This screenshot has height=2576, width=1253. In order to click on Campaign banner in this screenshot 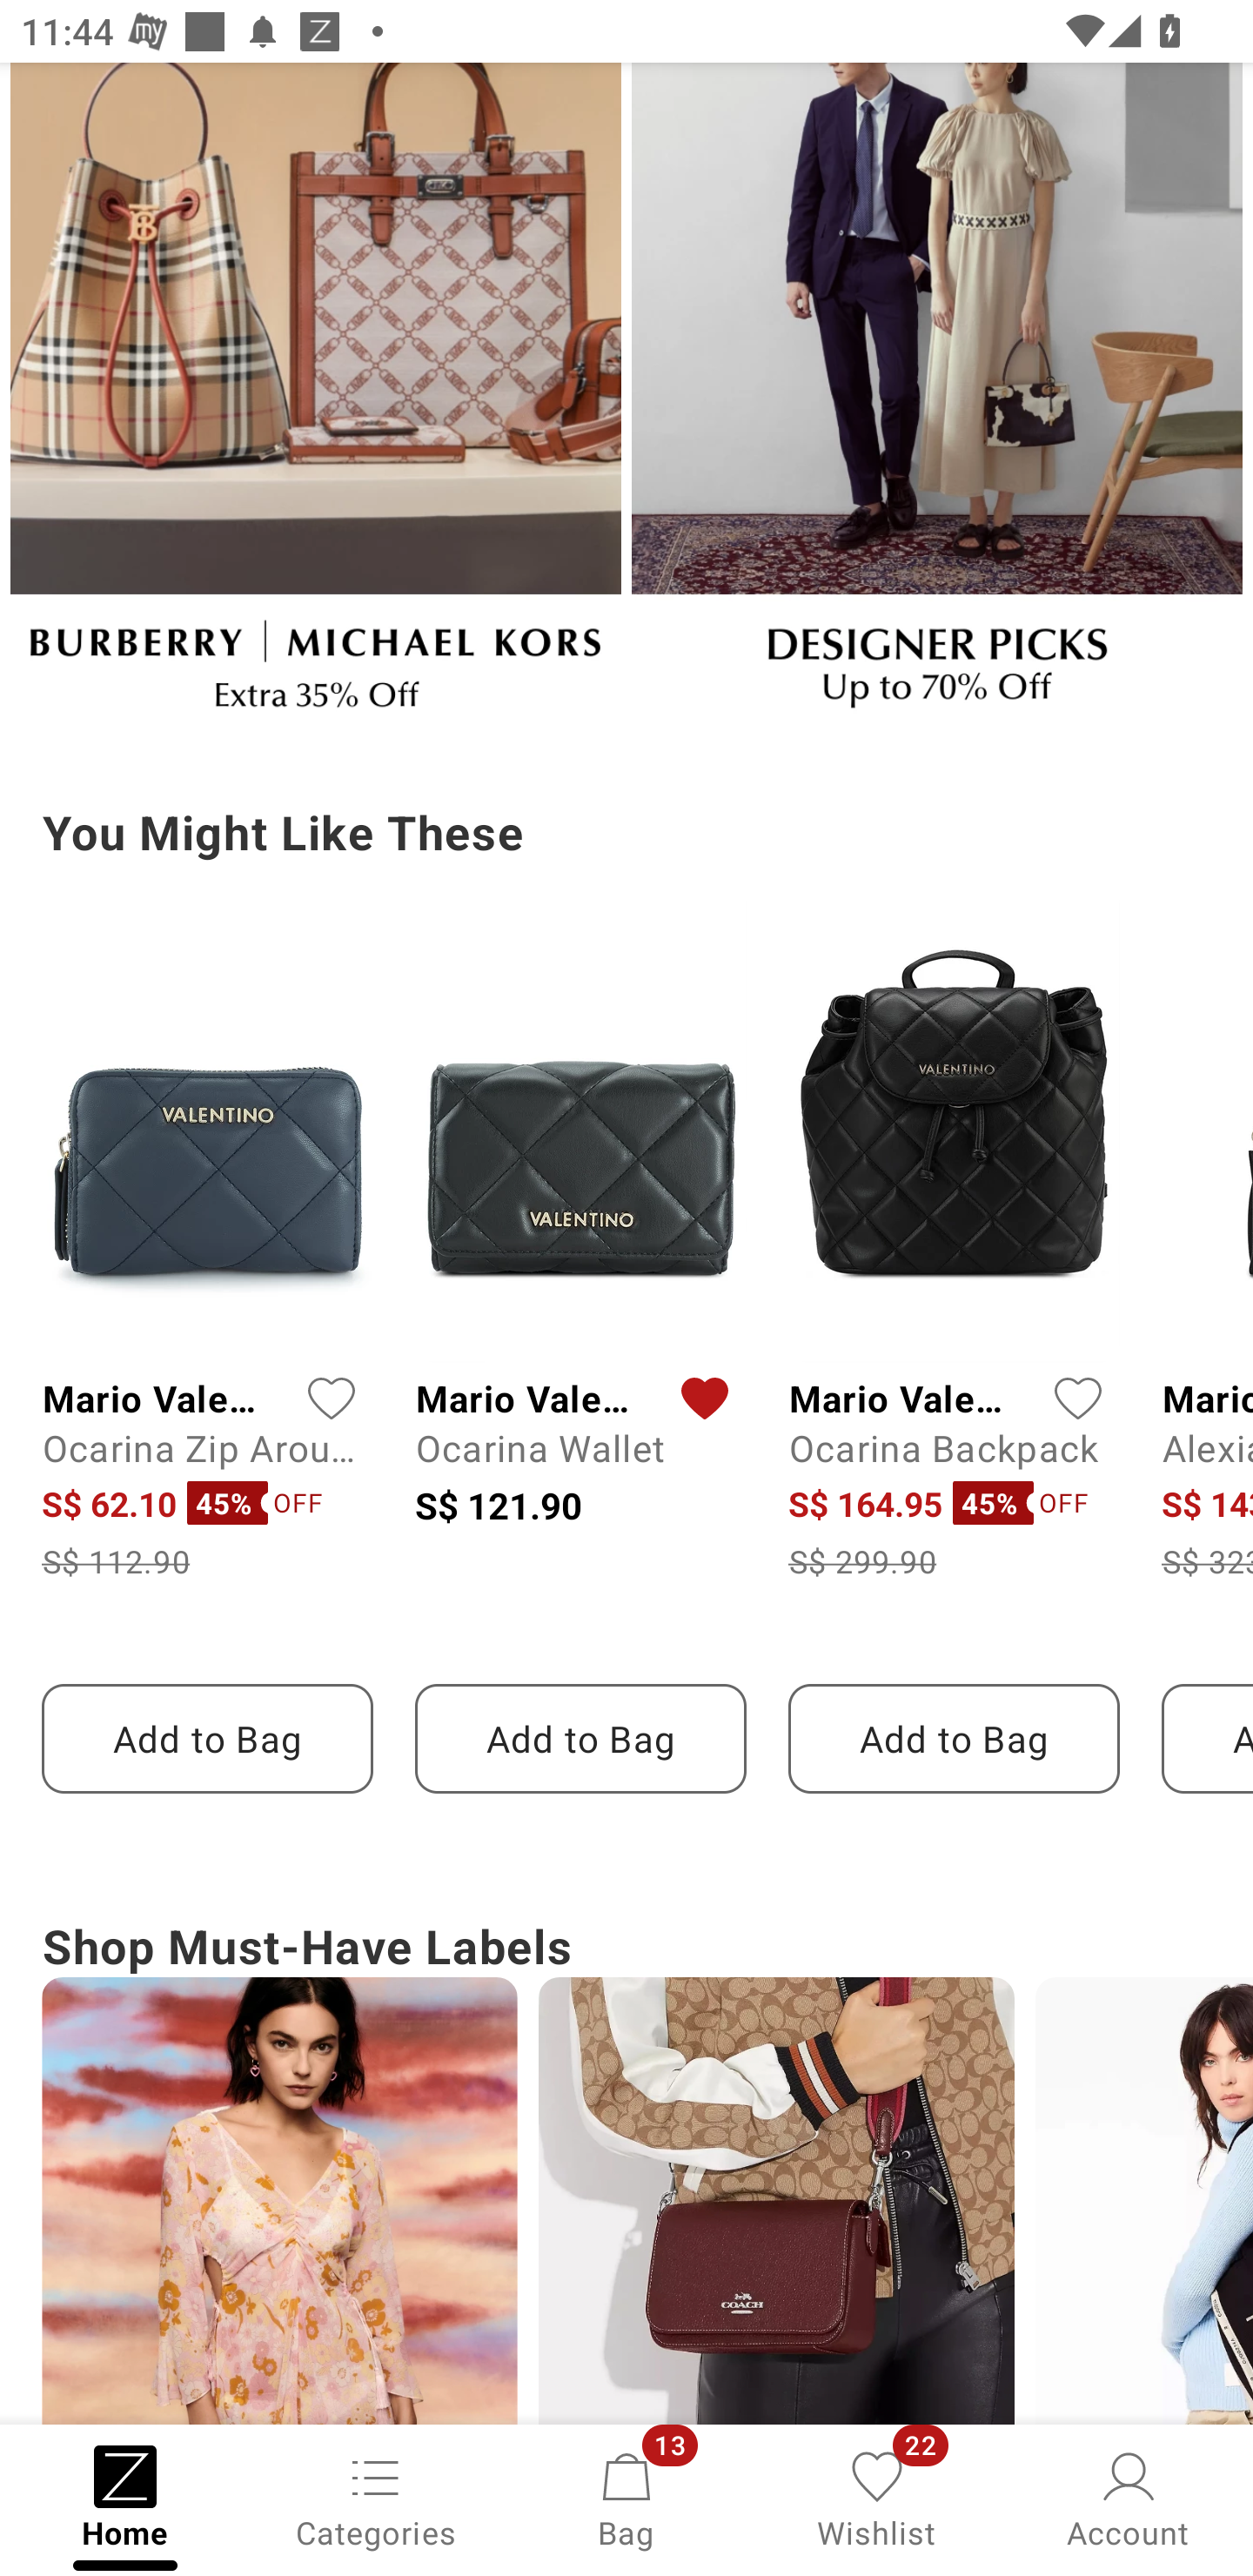, I will do `click(936, 399)`.